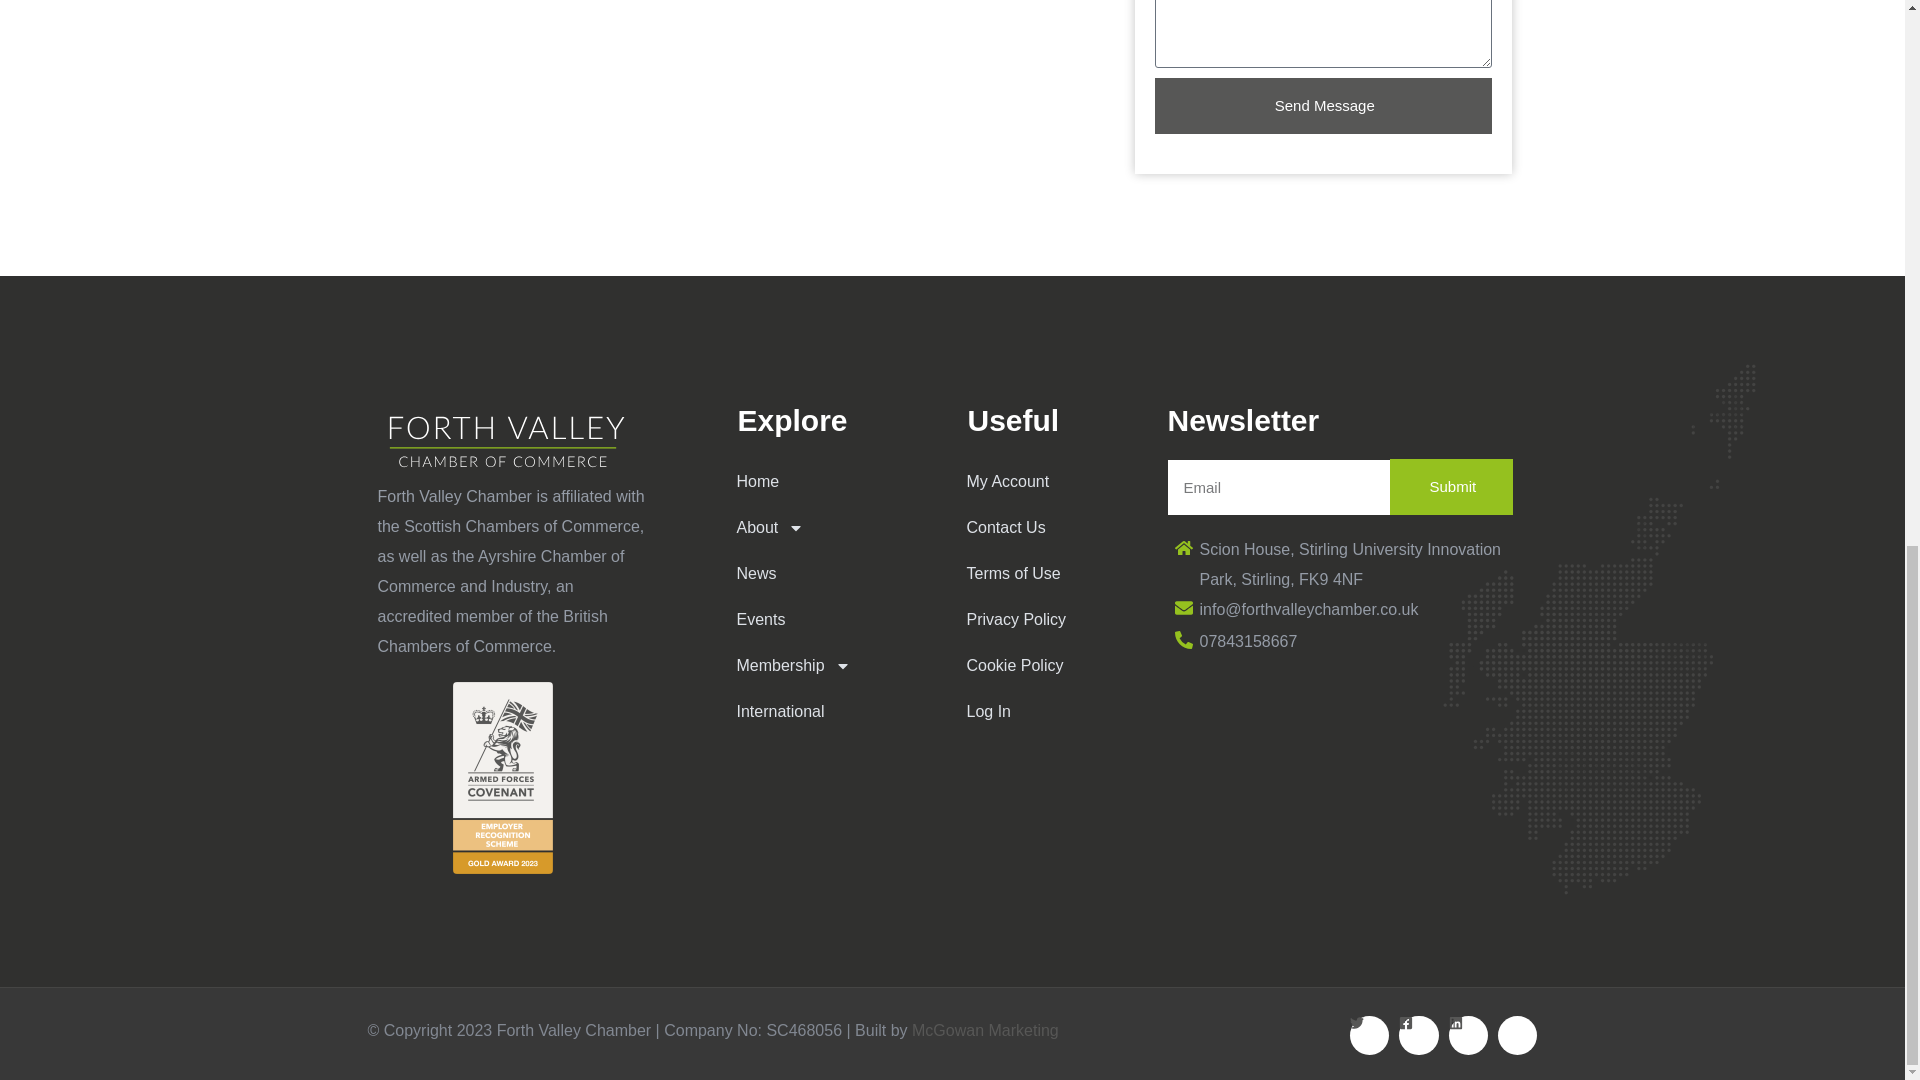 The width and height of the screenshot is (1920, 1080). What do you see at coordinates (826, 482) in the screenshot?
I see `Home` at bounding box center [826, 482].